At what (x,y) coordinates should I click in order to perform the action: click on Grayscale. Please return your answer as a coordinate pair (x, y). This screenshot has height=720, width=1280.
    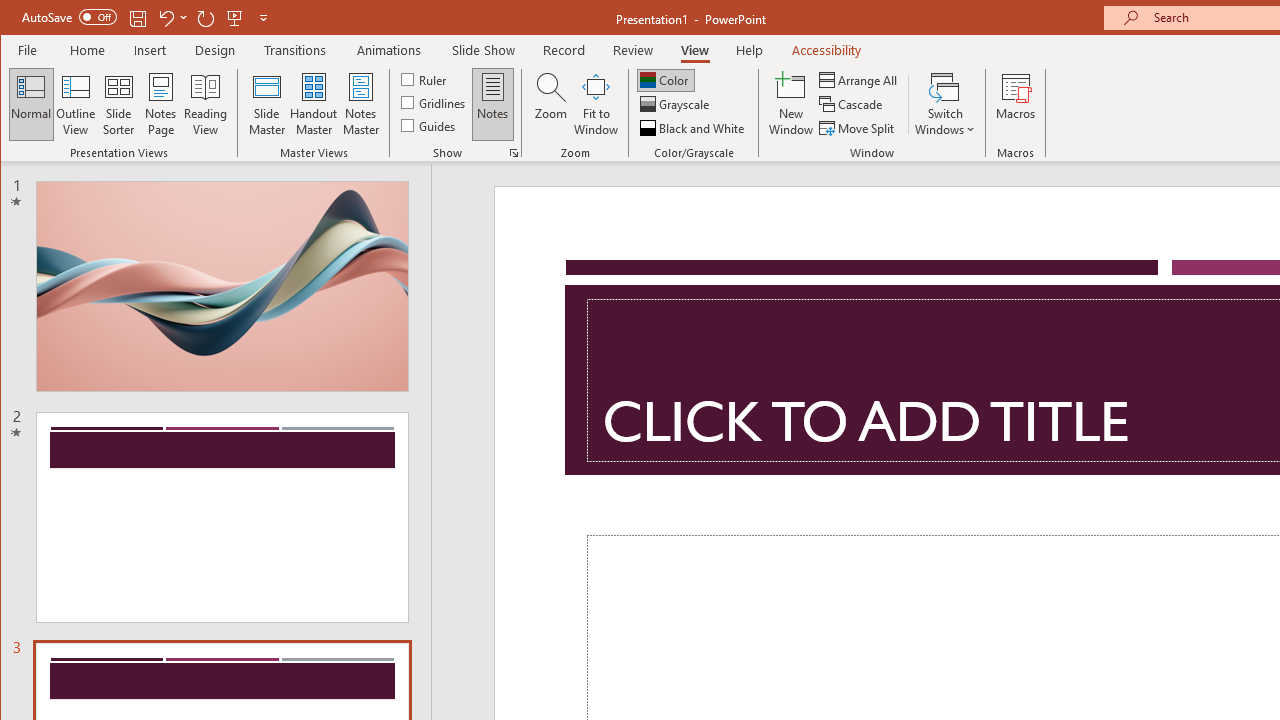
    Looking at the image, I should click on (676, 104).